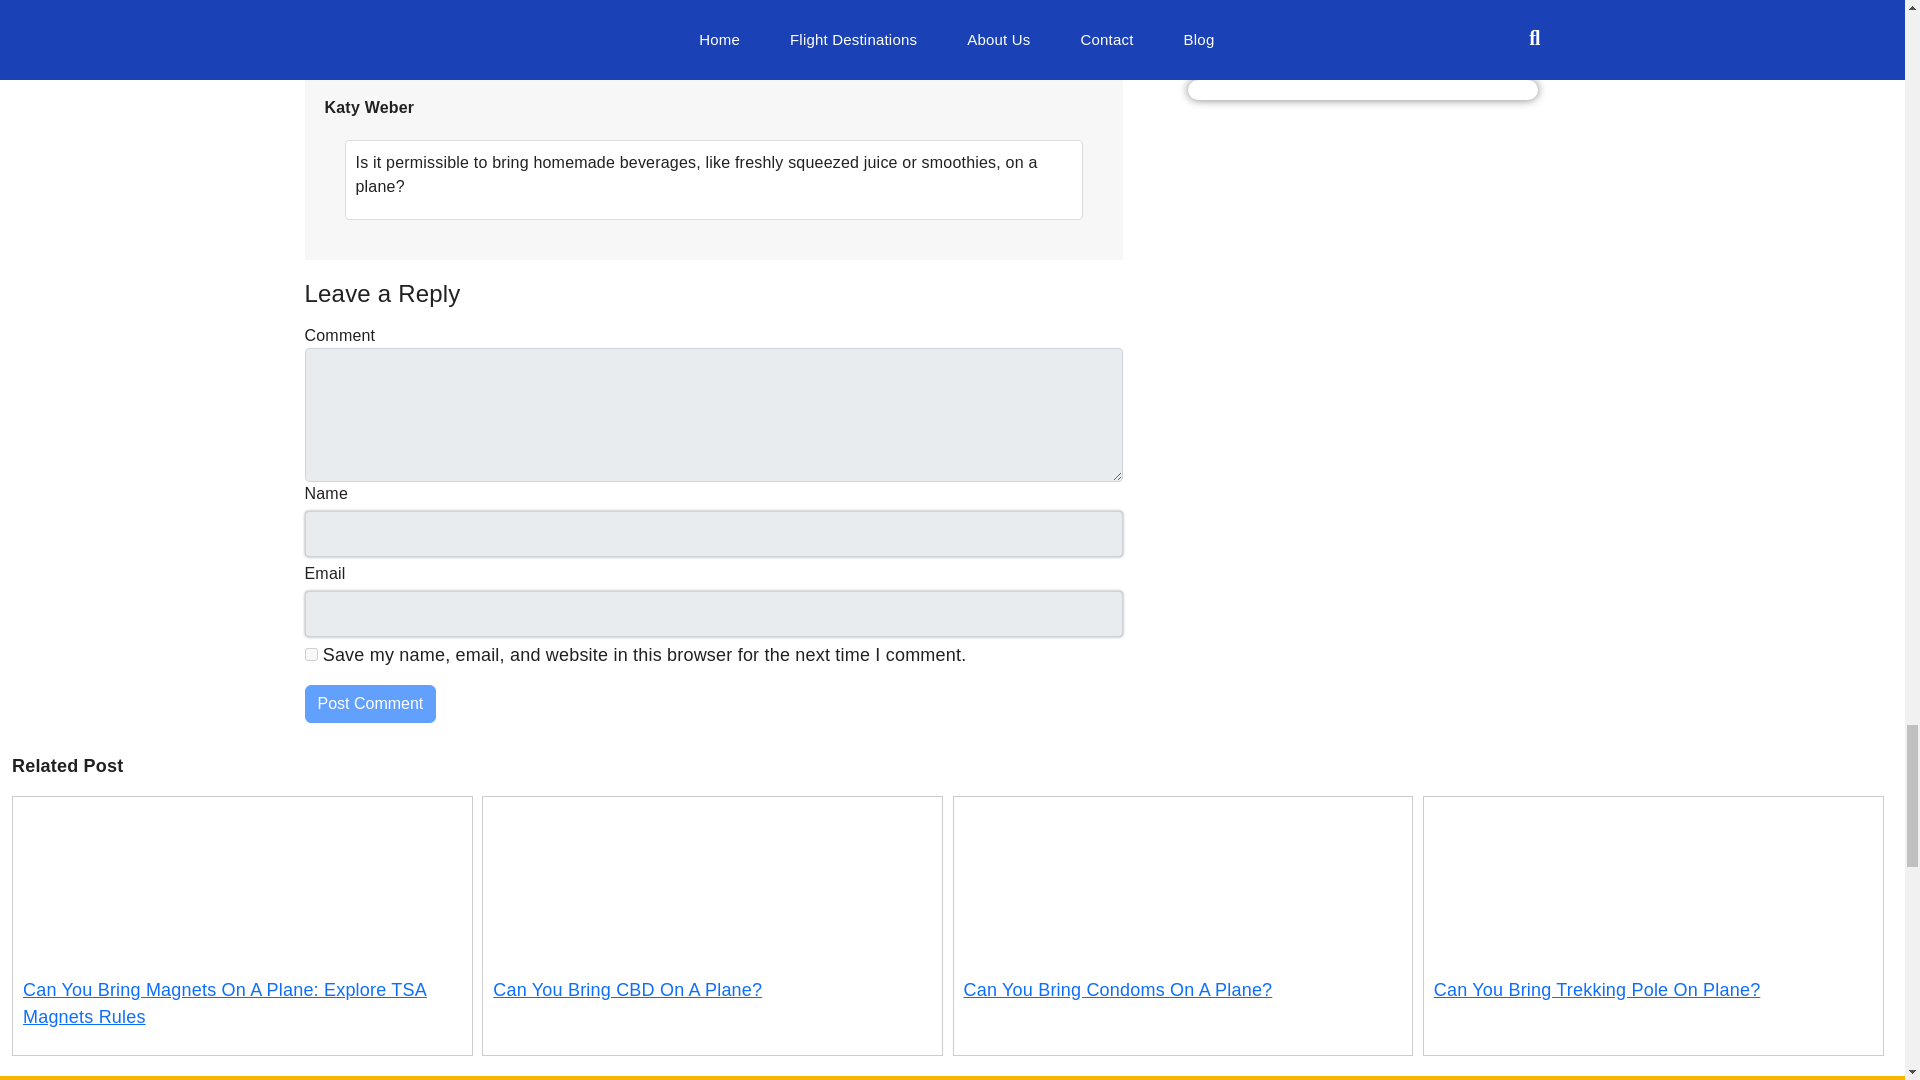 Image resolution: width=1920 pixels, height=1080 pixels. I want to click on Can You Bring CBD On A Plane?, so click(628, 990).